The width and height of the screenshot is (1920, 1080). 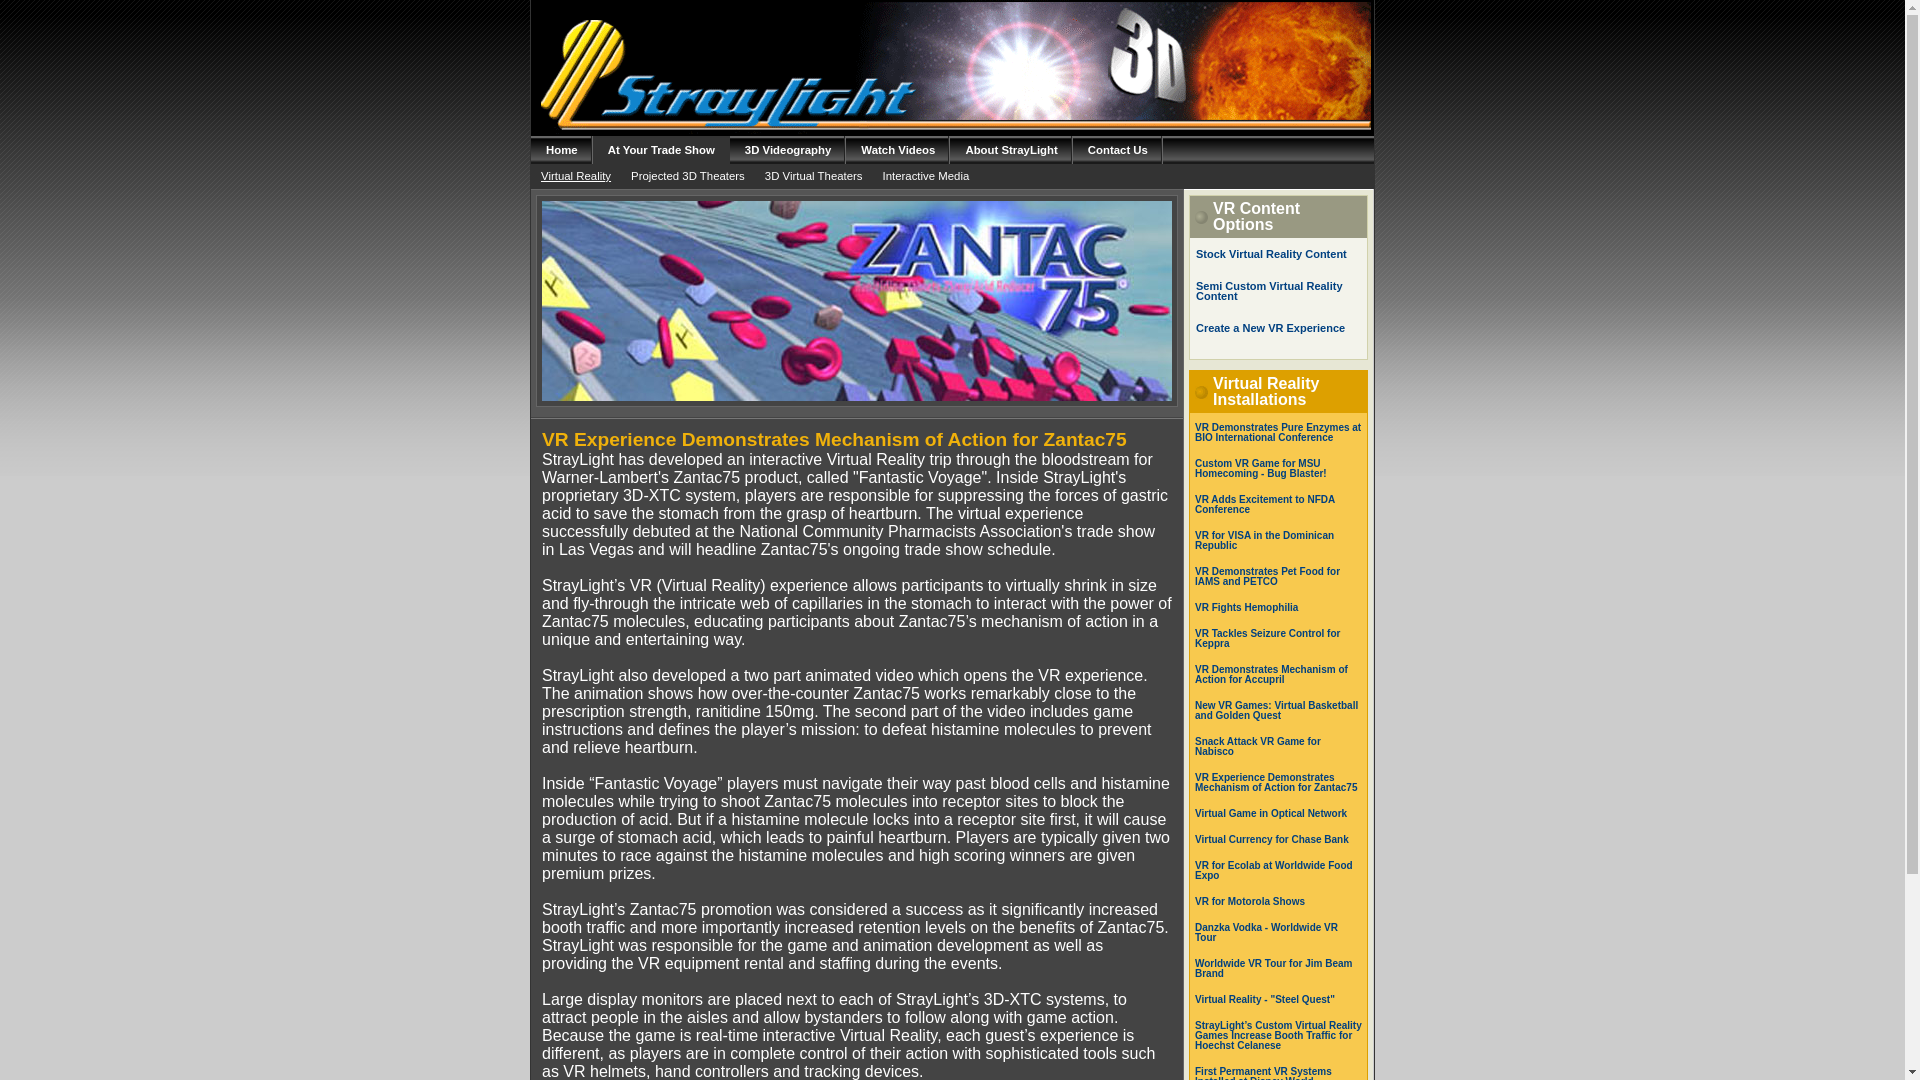 What do you see at coordinates (1266, 932) in the screenshot?
I see `Danzka Vodka - Worldwide VR Tour` at bounding box center [1266, 932].